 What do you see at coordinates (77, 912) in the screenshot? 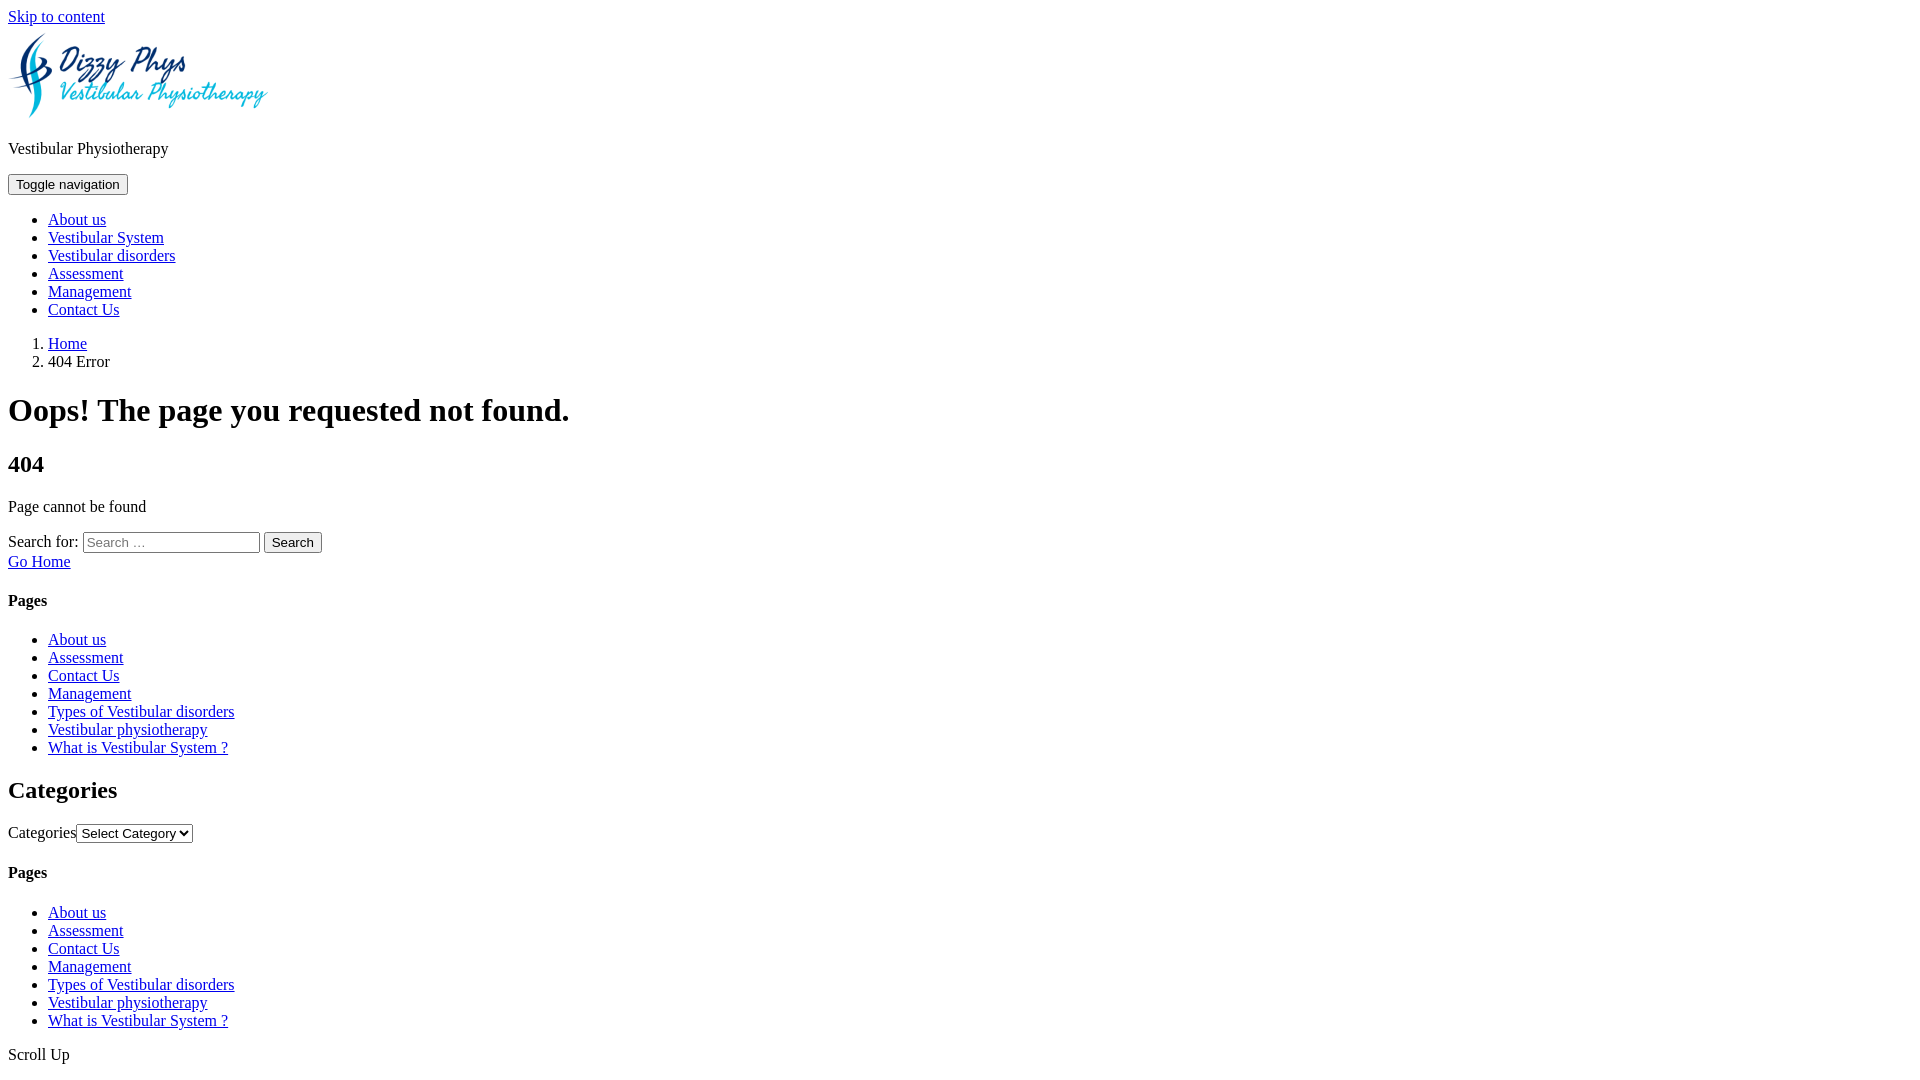
I see `About us` at bounding box center [77, 912].